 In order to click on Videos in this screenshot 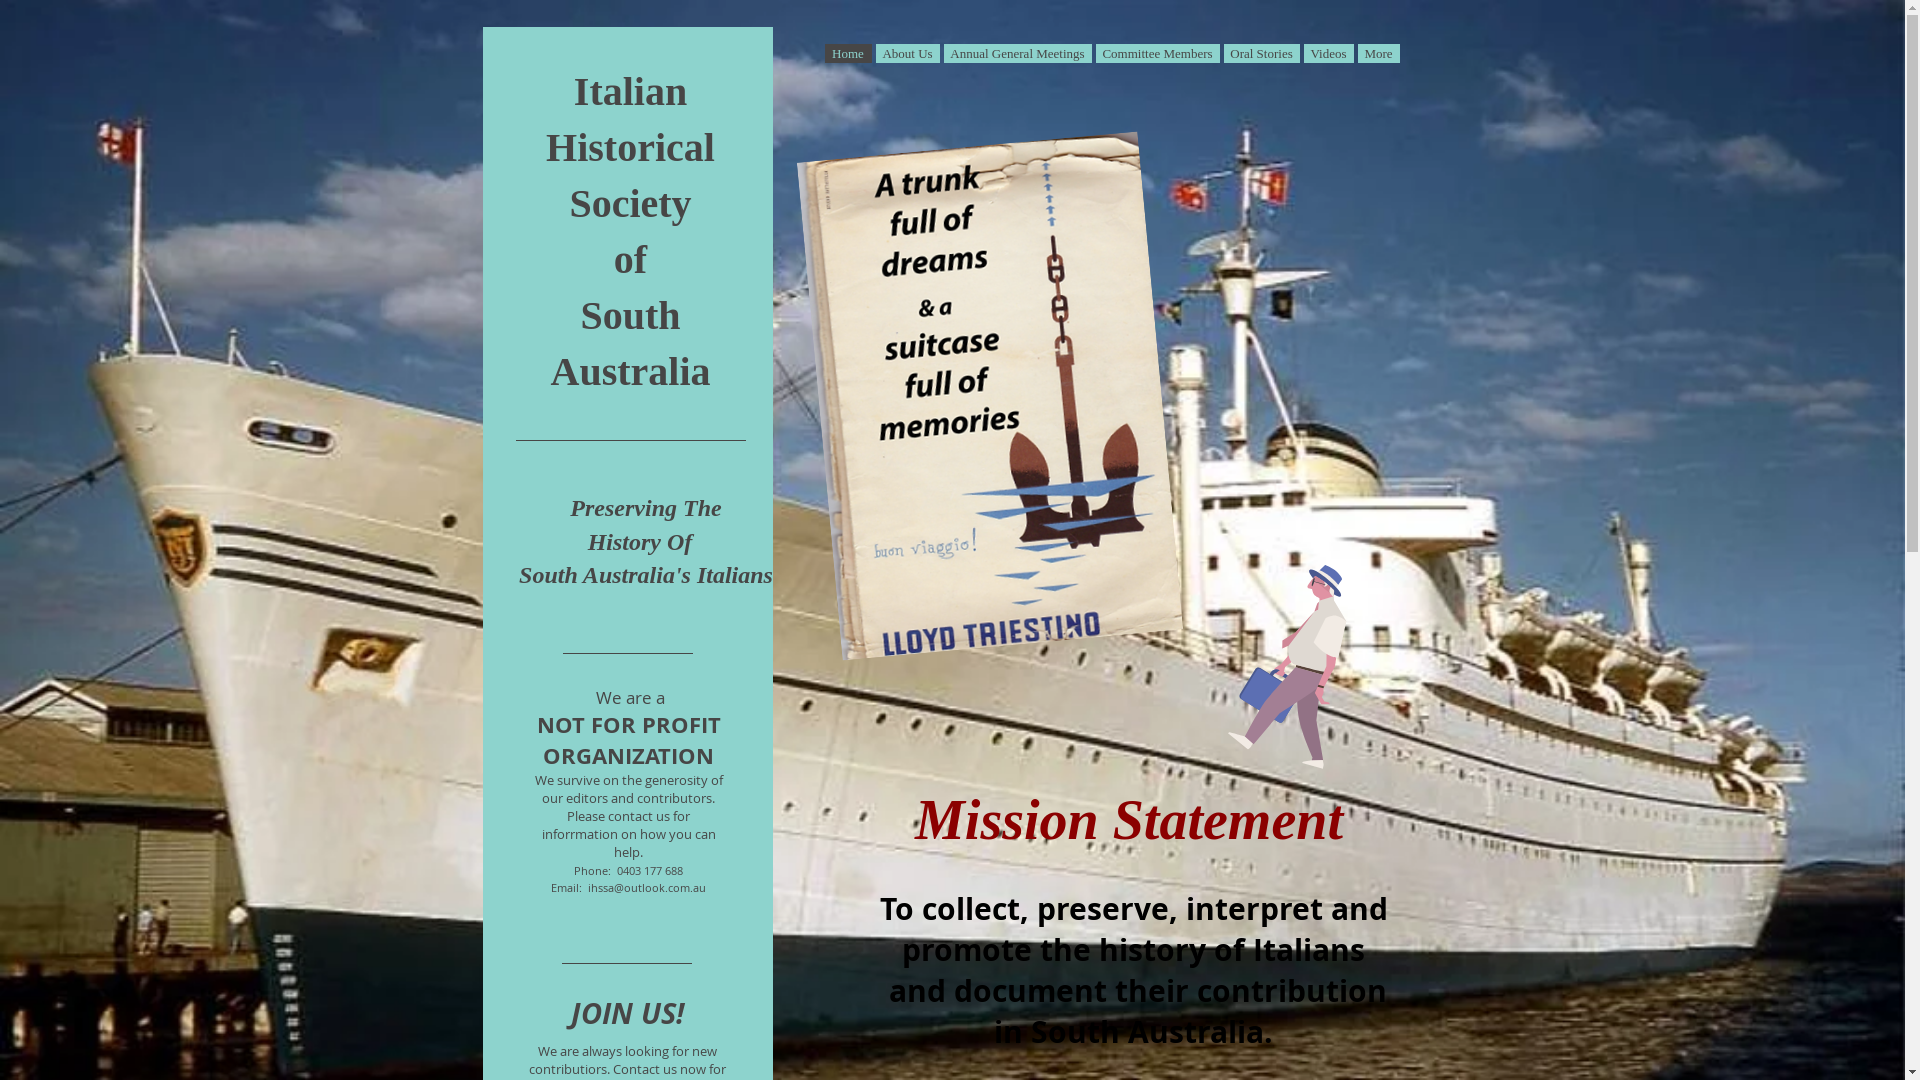, I will do `click(1329, 54)`.